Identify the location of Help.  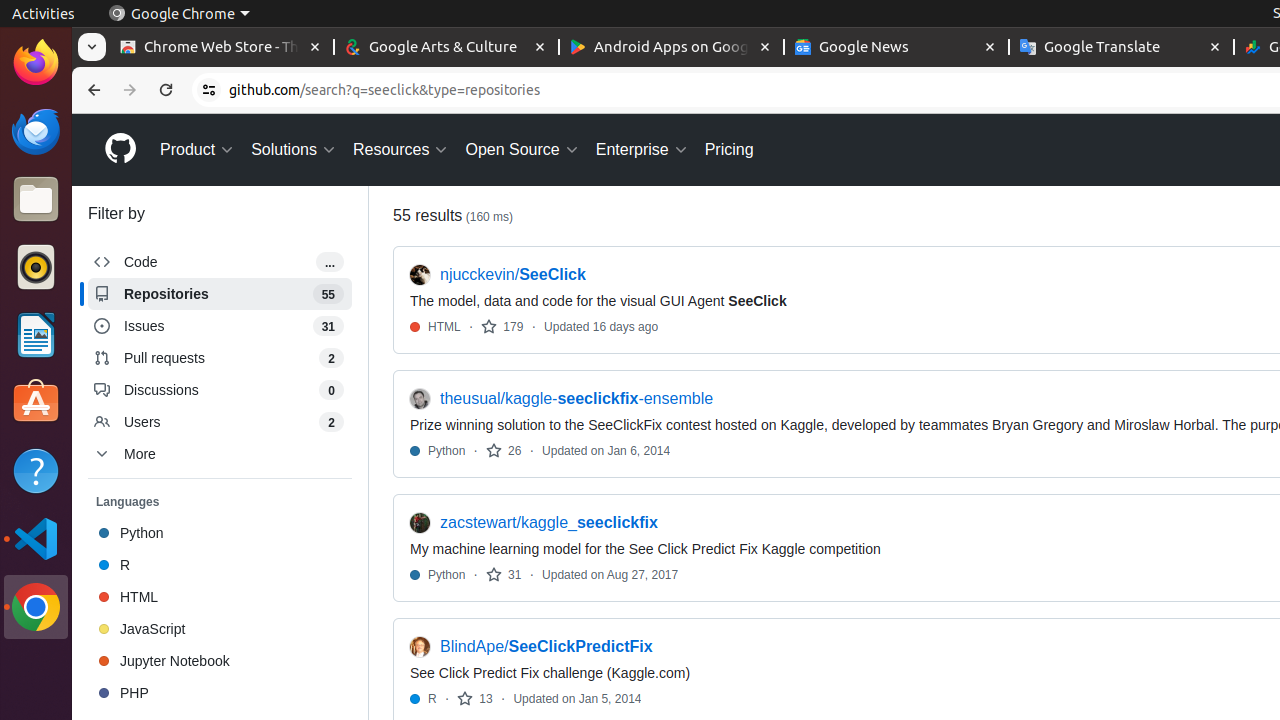
(36, 470).